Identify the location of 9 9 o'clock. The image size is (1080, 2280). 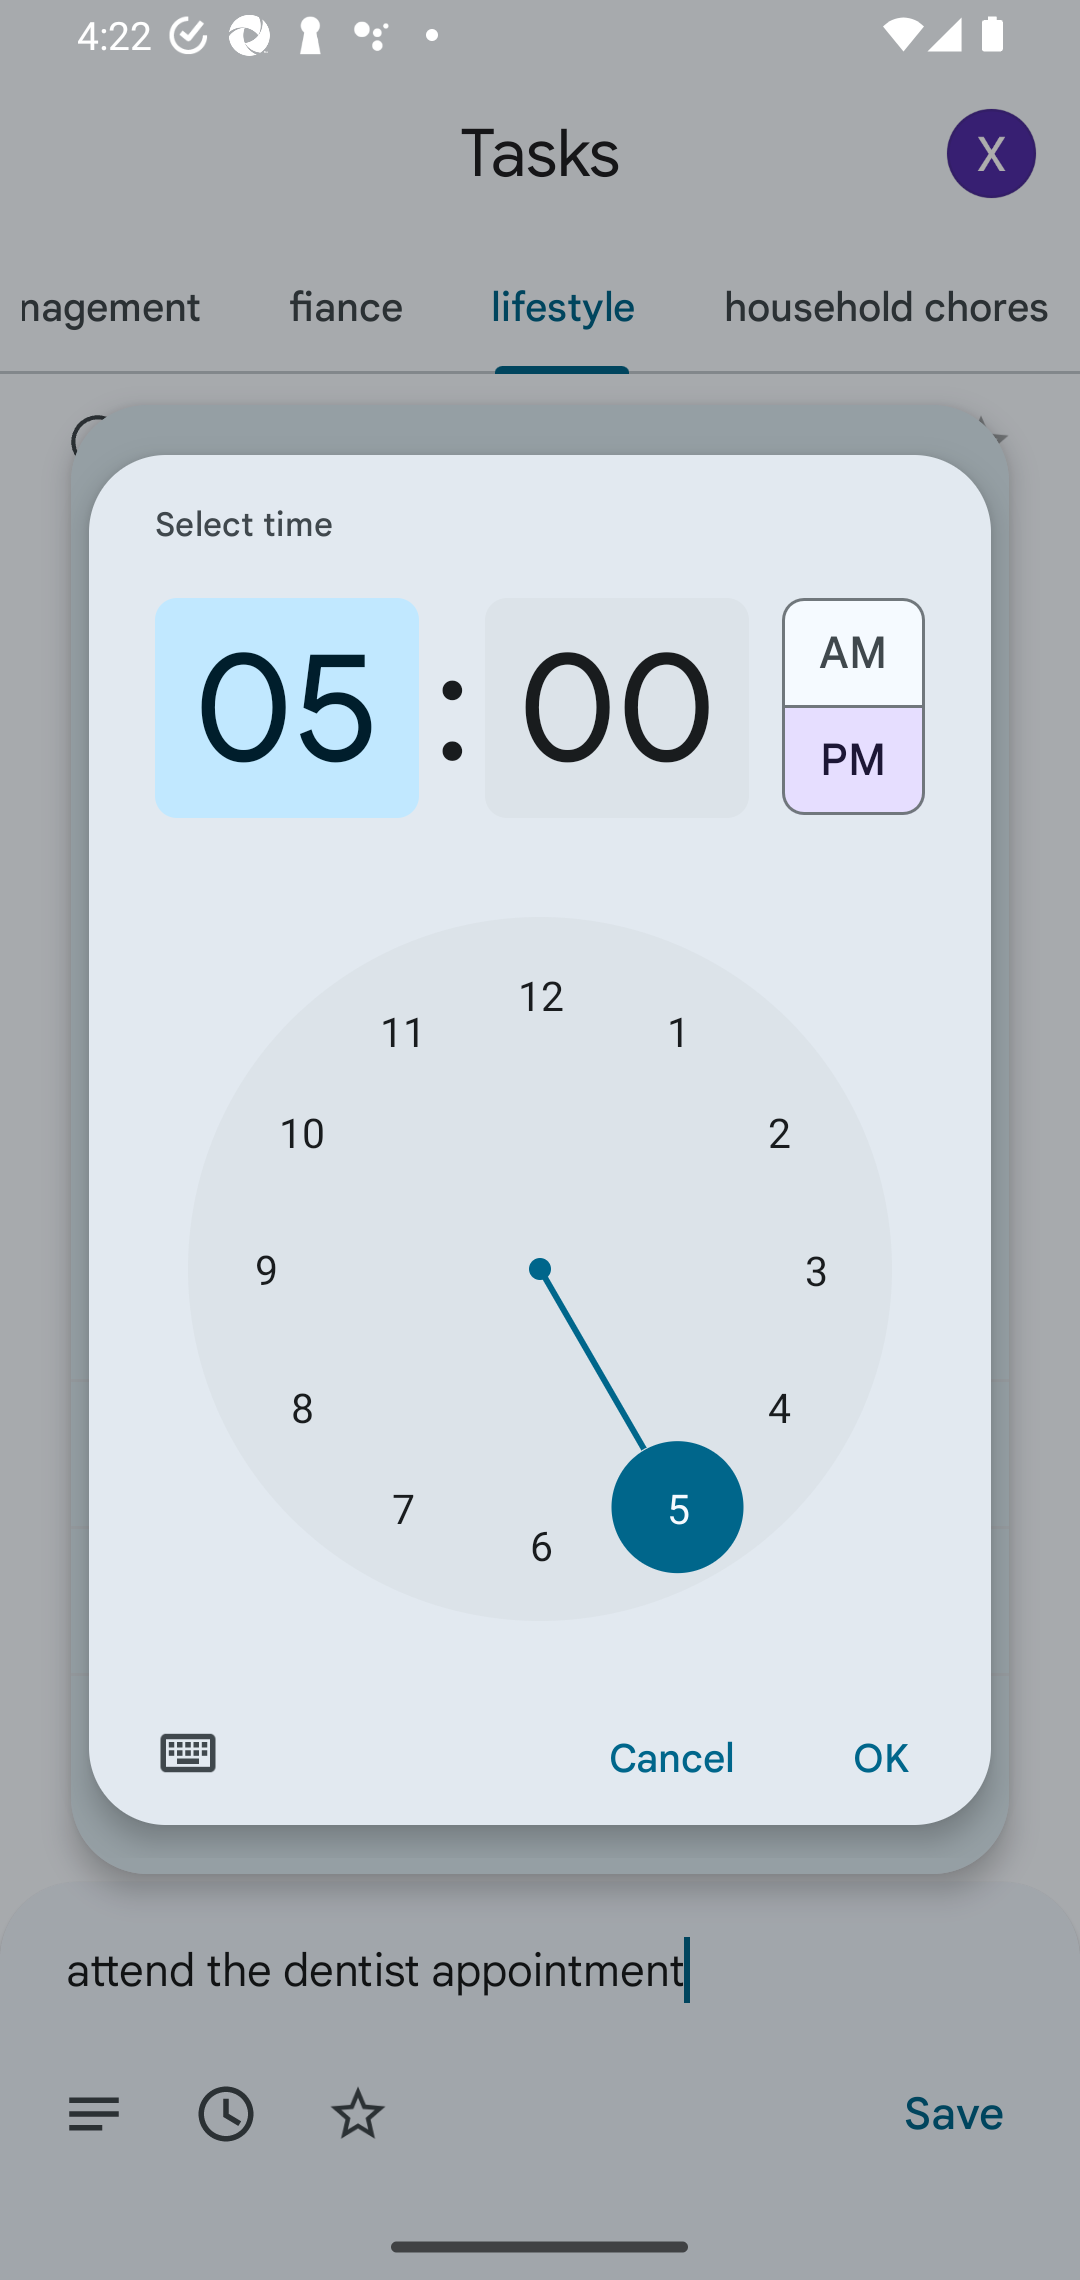
(265, 1270).